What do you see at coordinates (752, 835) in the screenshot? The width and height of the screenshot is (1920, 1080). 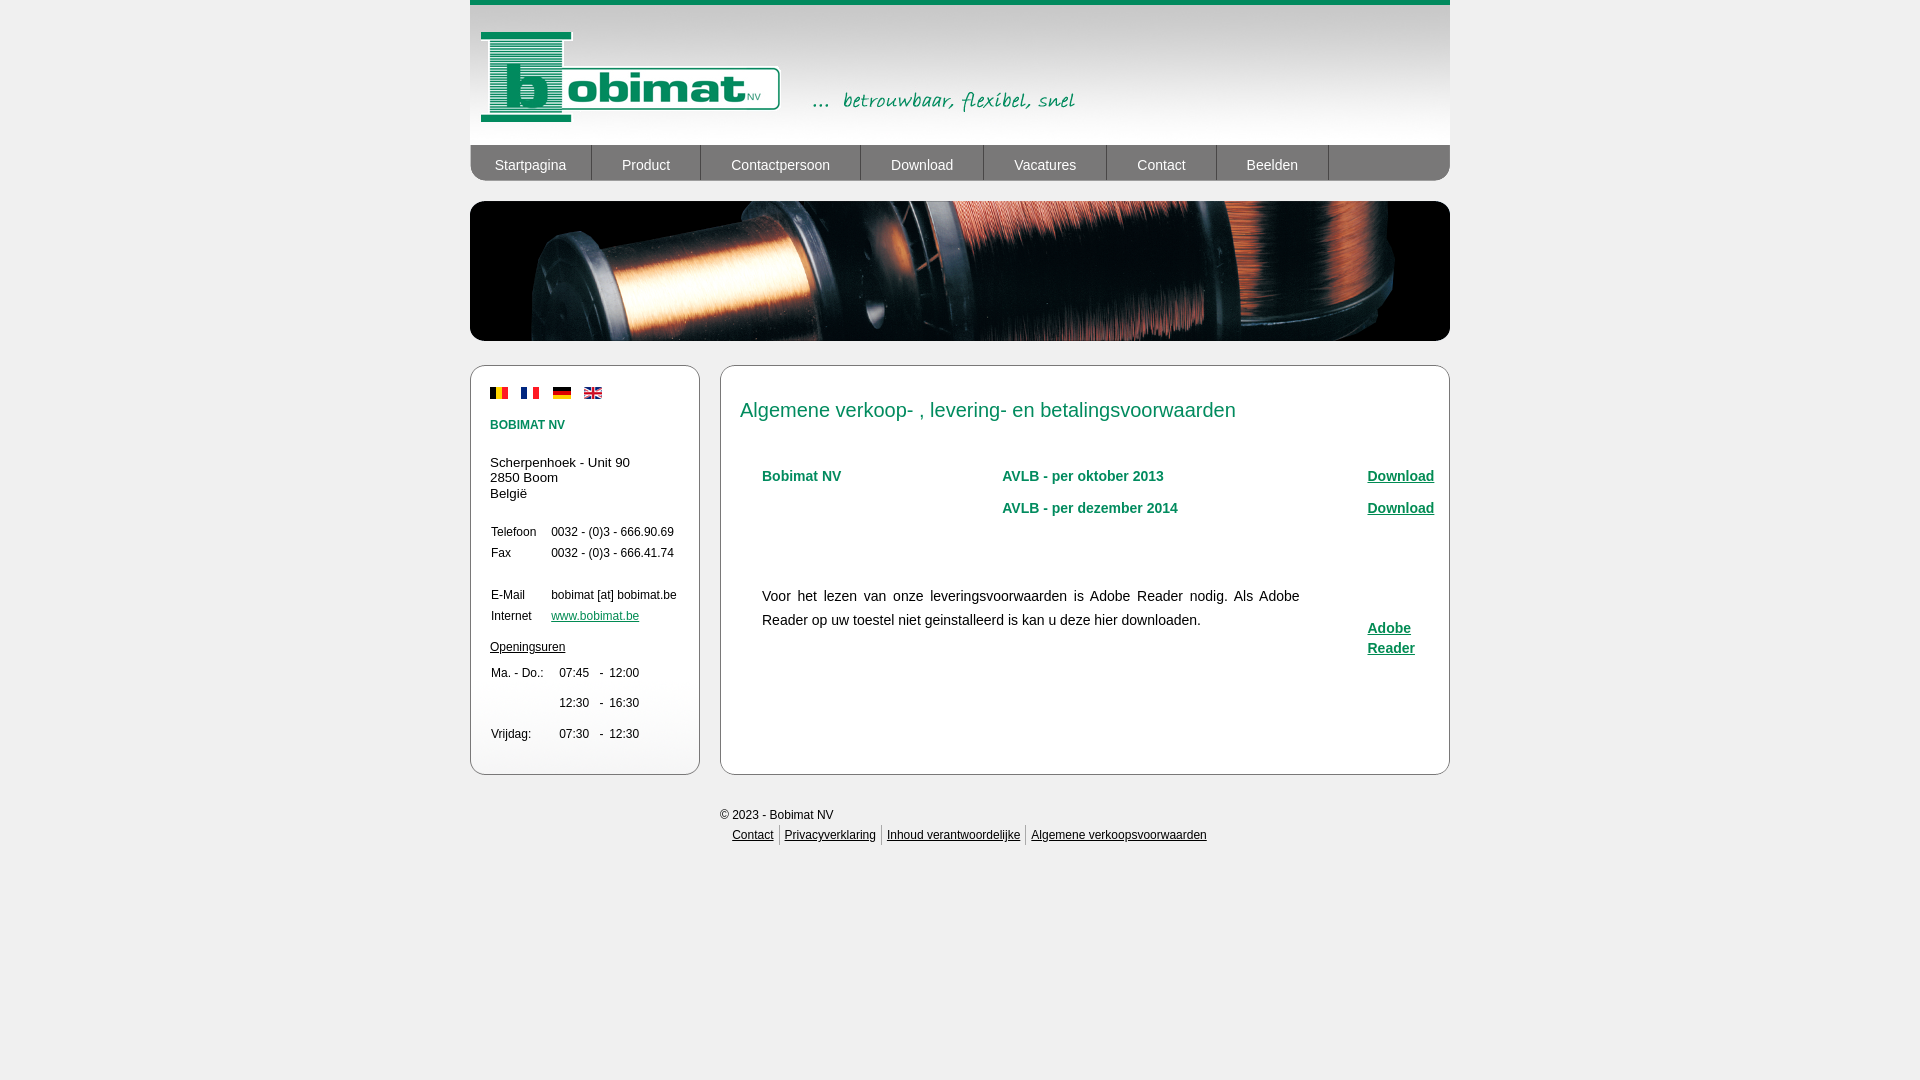 I see `Contact` at bounding box center [752, 835].